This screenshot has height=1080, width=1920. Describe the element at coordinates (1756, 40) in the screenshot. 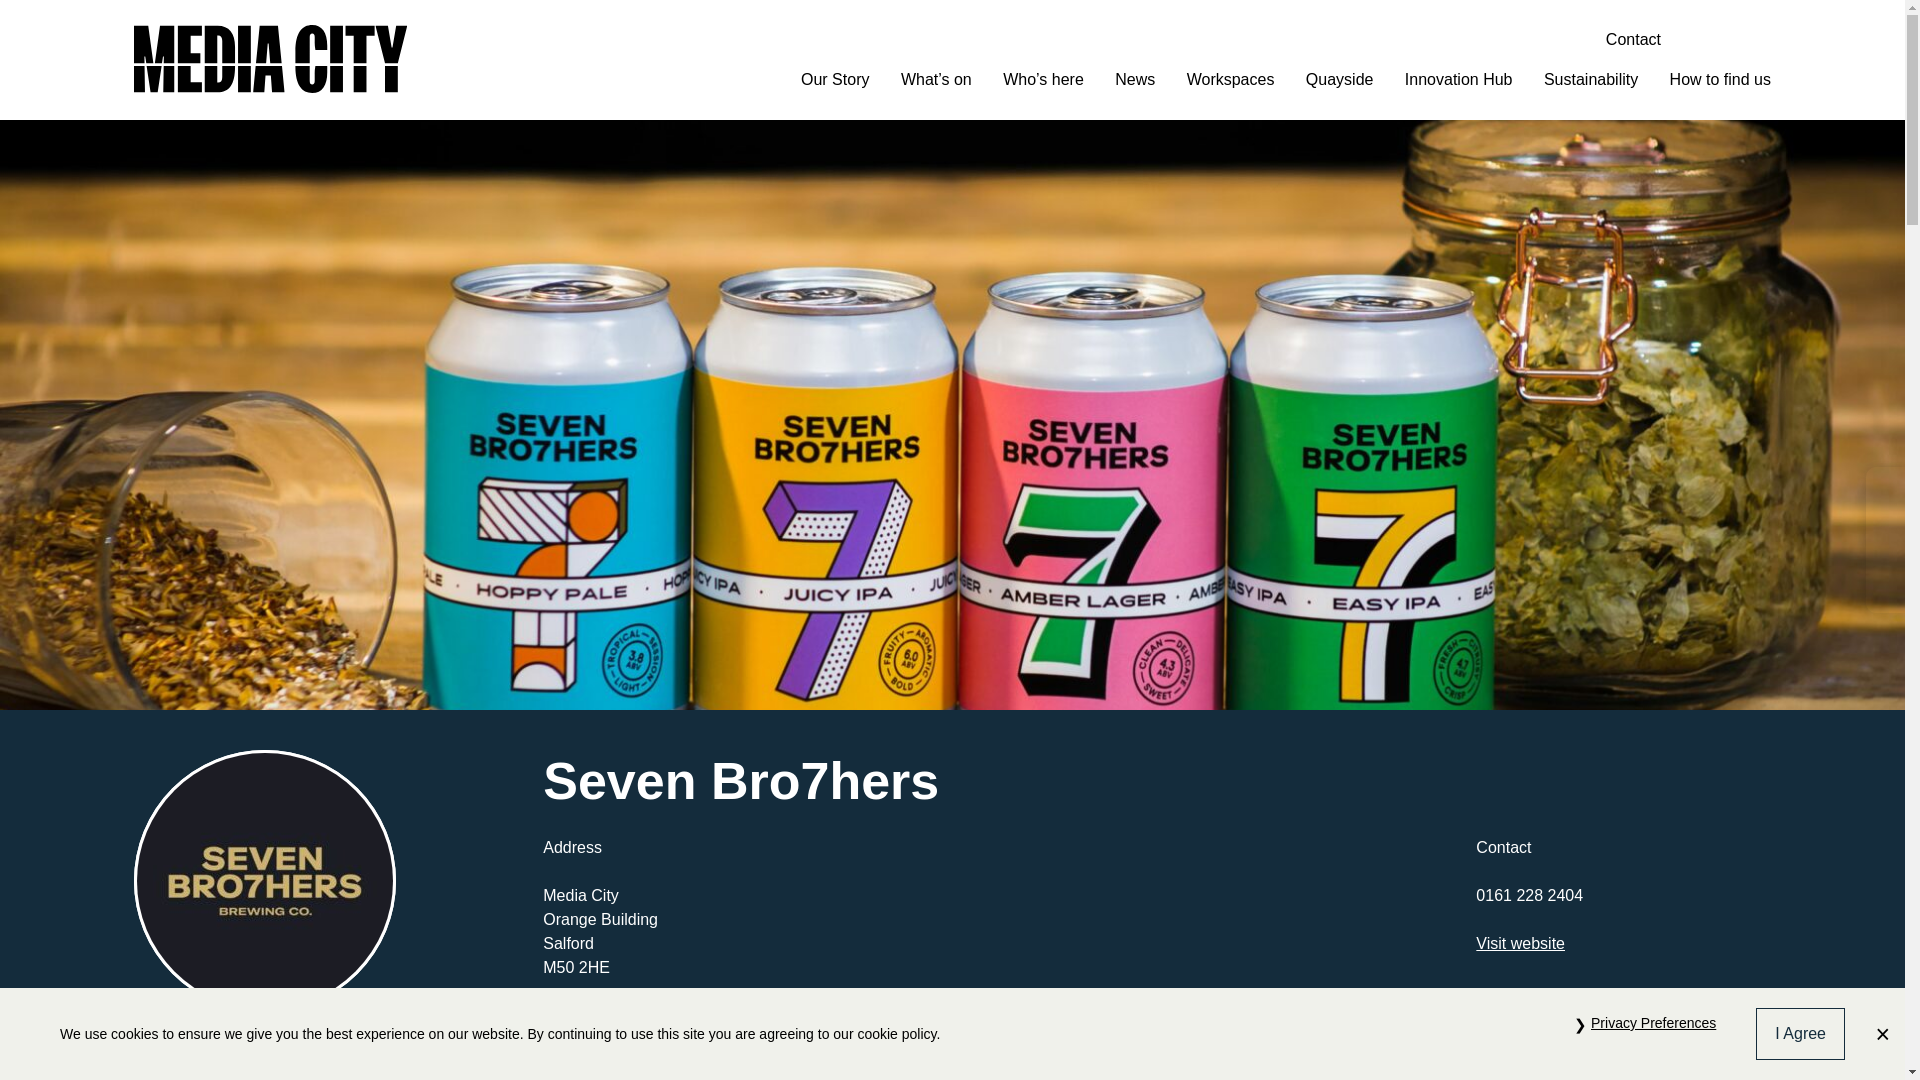

I see `Search the website` at that location.